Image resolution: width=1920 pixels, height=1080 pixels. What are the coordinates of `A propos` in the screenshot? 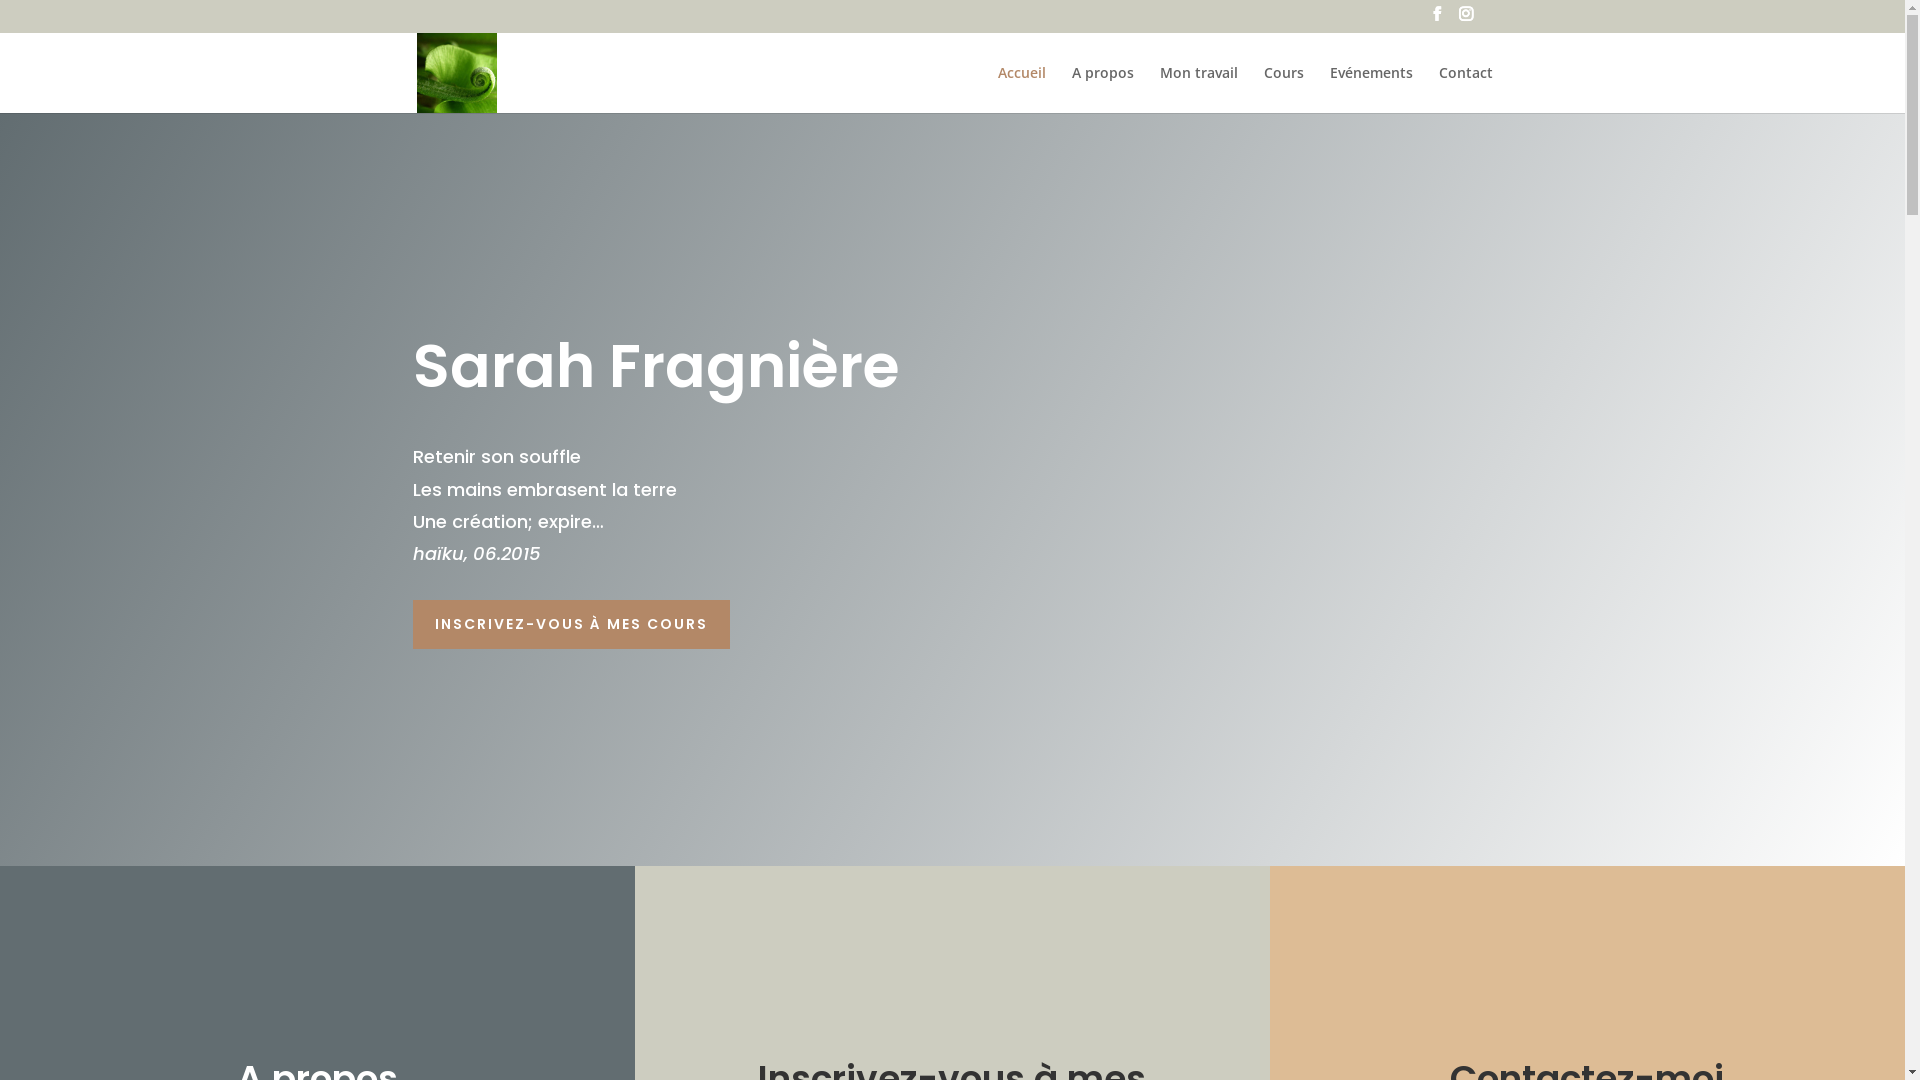 It's located at (1103, 90).